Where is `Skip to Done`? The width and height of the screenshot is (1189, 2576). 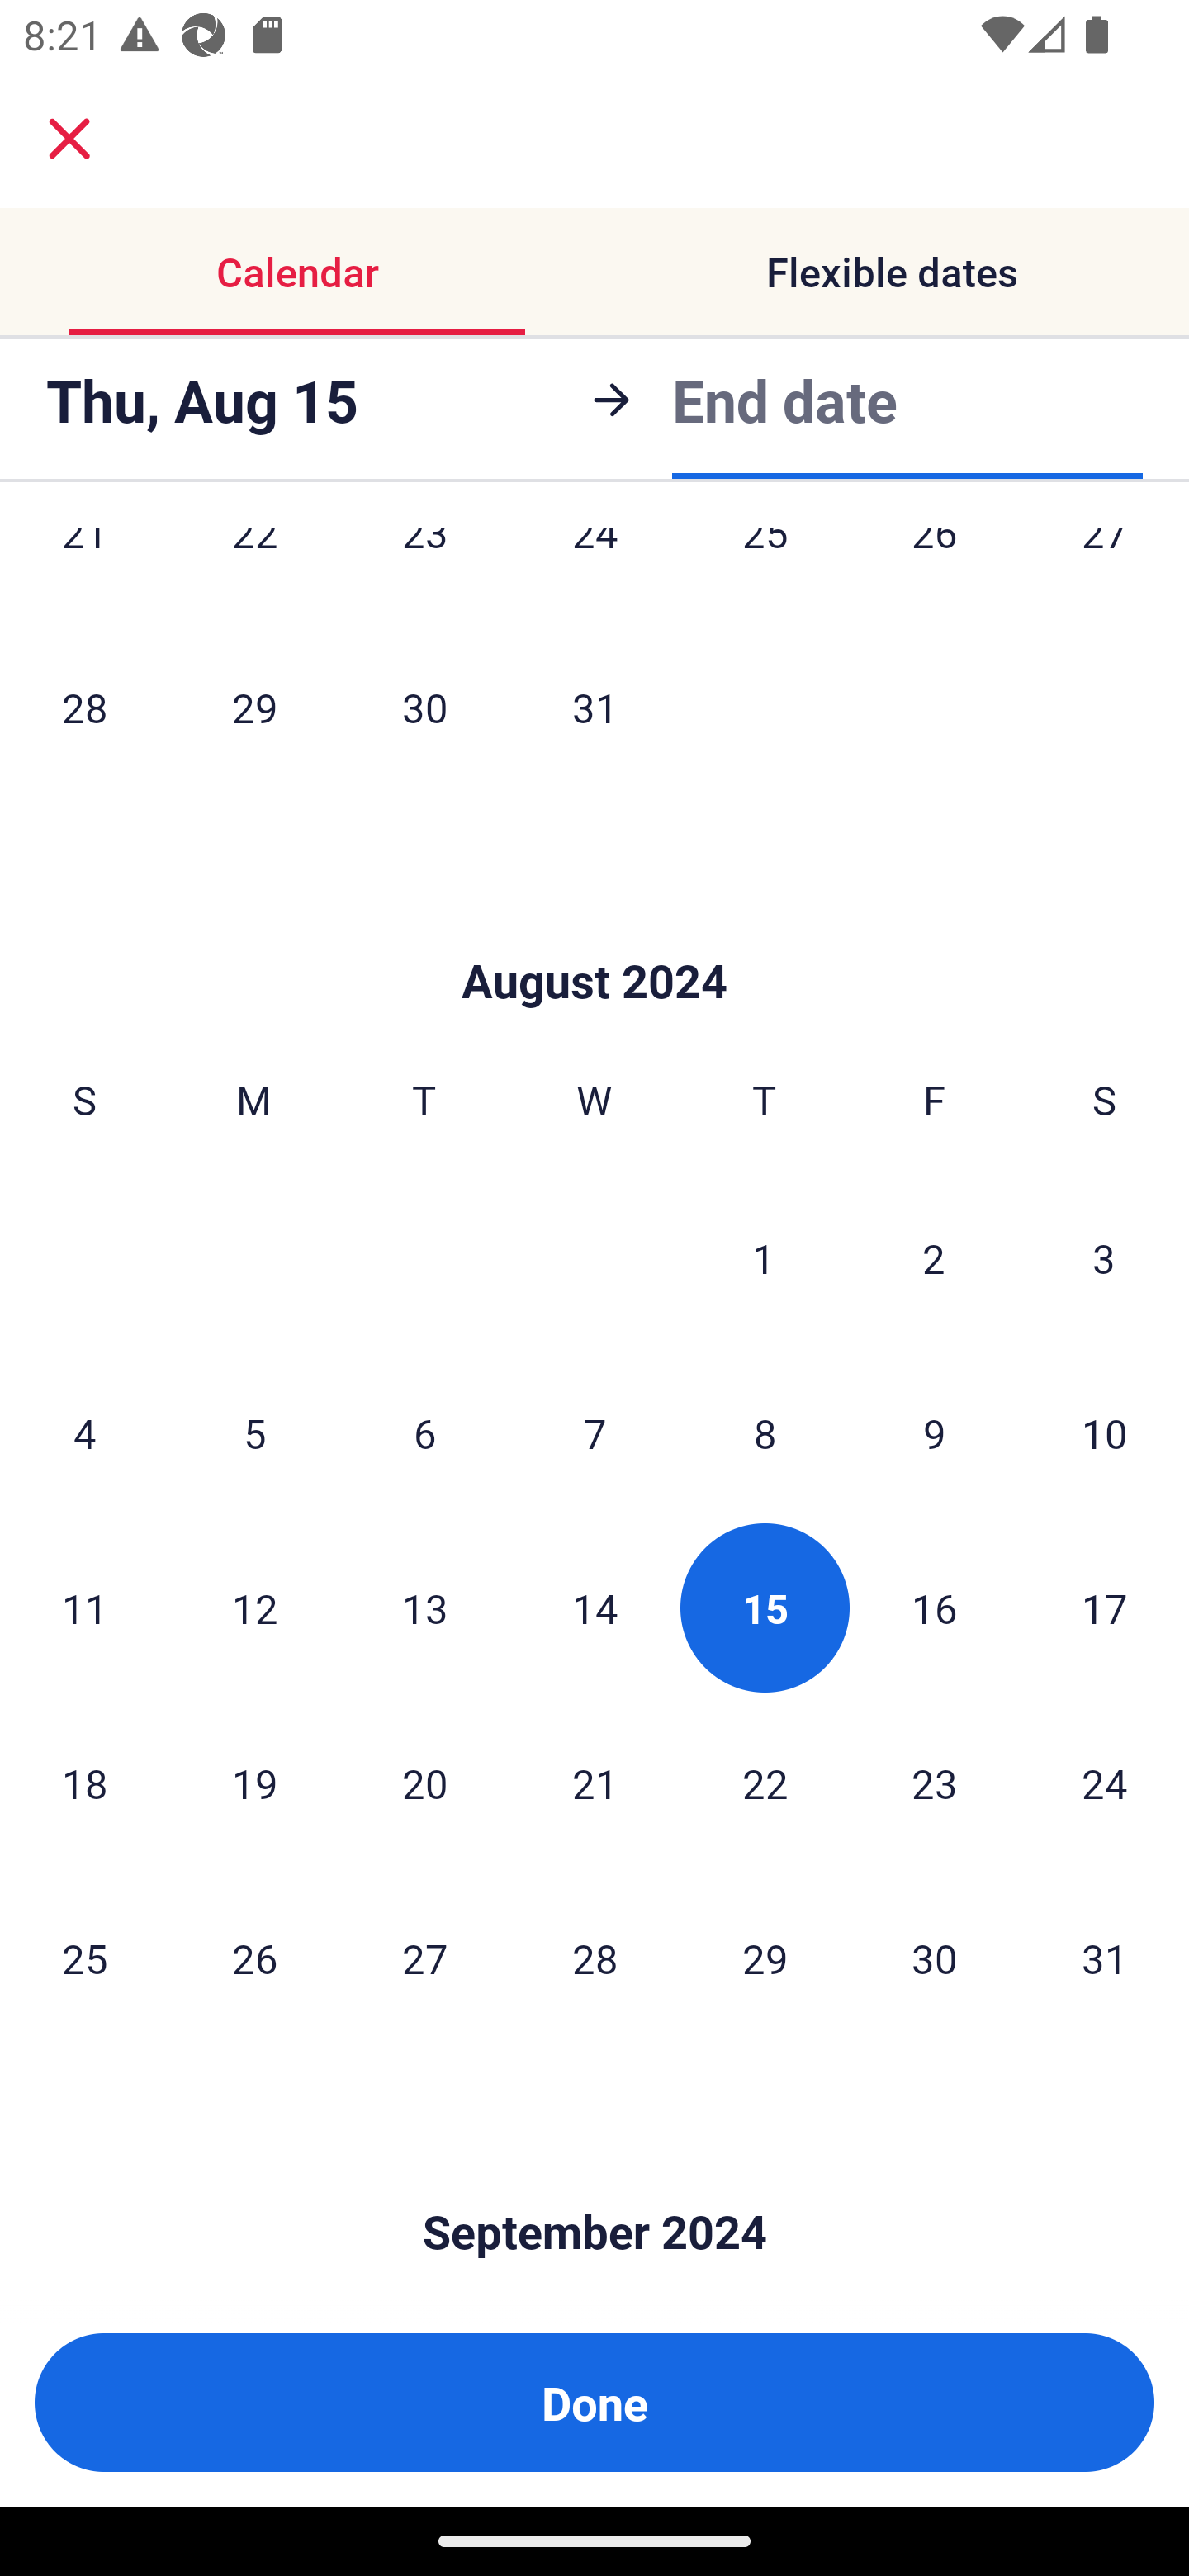
Skip to Done is located at coordinates (594, 932).